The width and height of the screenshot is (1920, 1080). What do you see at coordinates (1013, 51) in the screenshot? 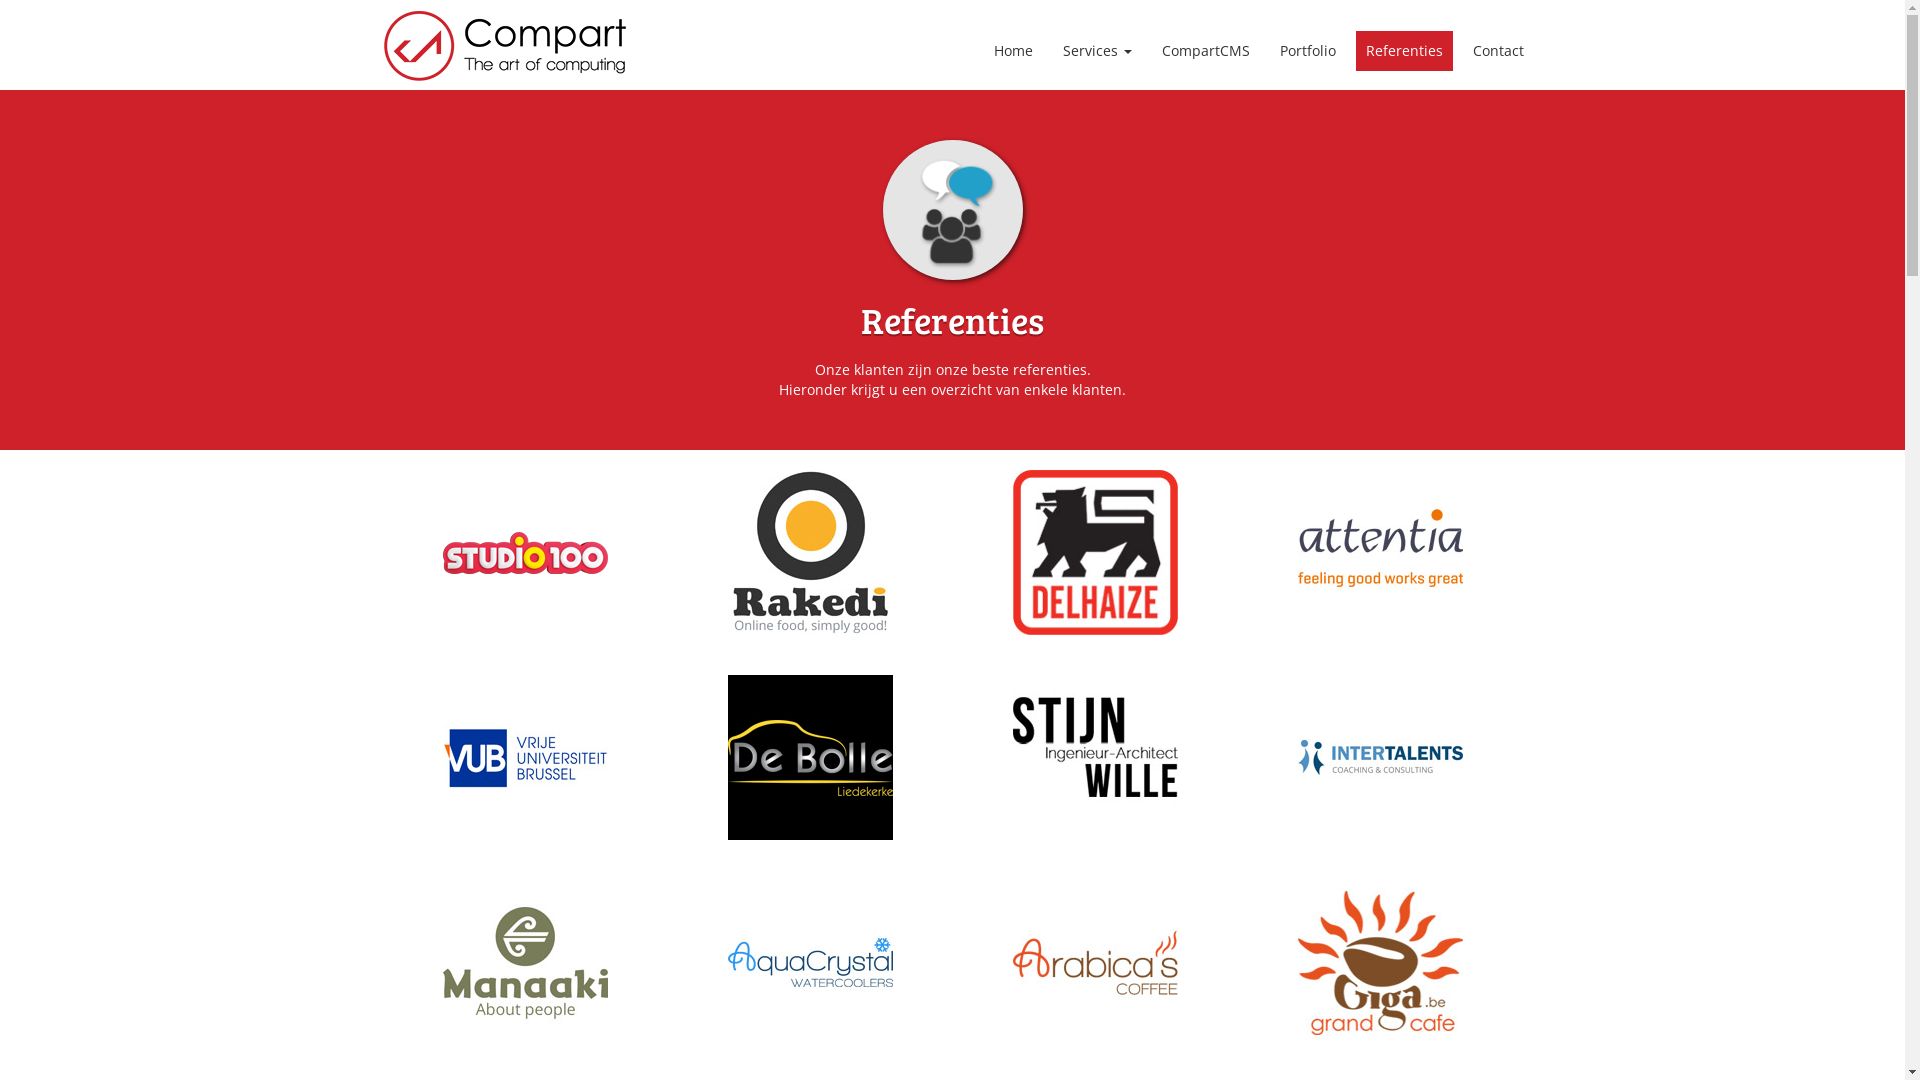
I see `Home` at bounding box center [1013, 51].